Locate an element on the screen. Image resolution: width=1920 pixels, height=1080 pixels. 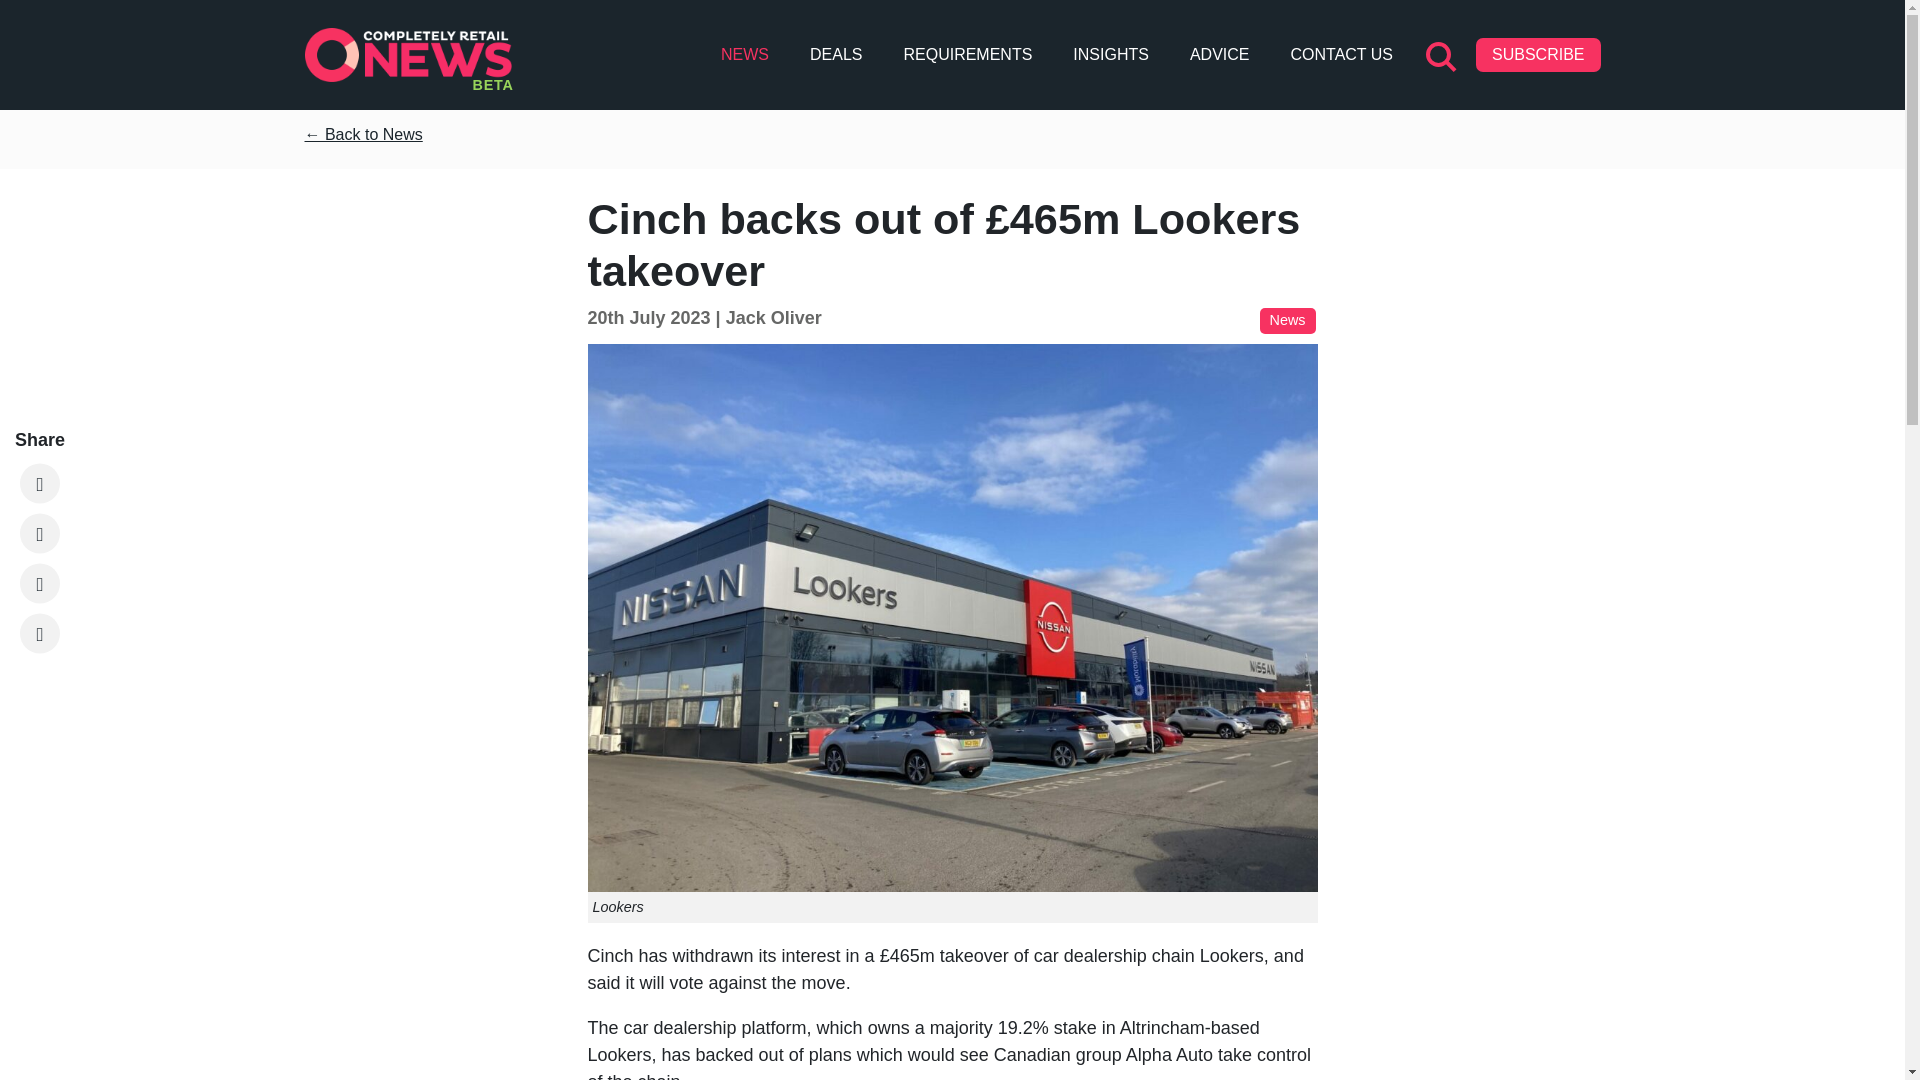
ADVICE is located at coordinates (1220, 54).